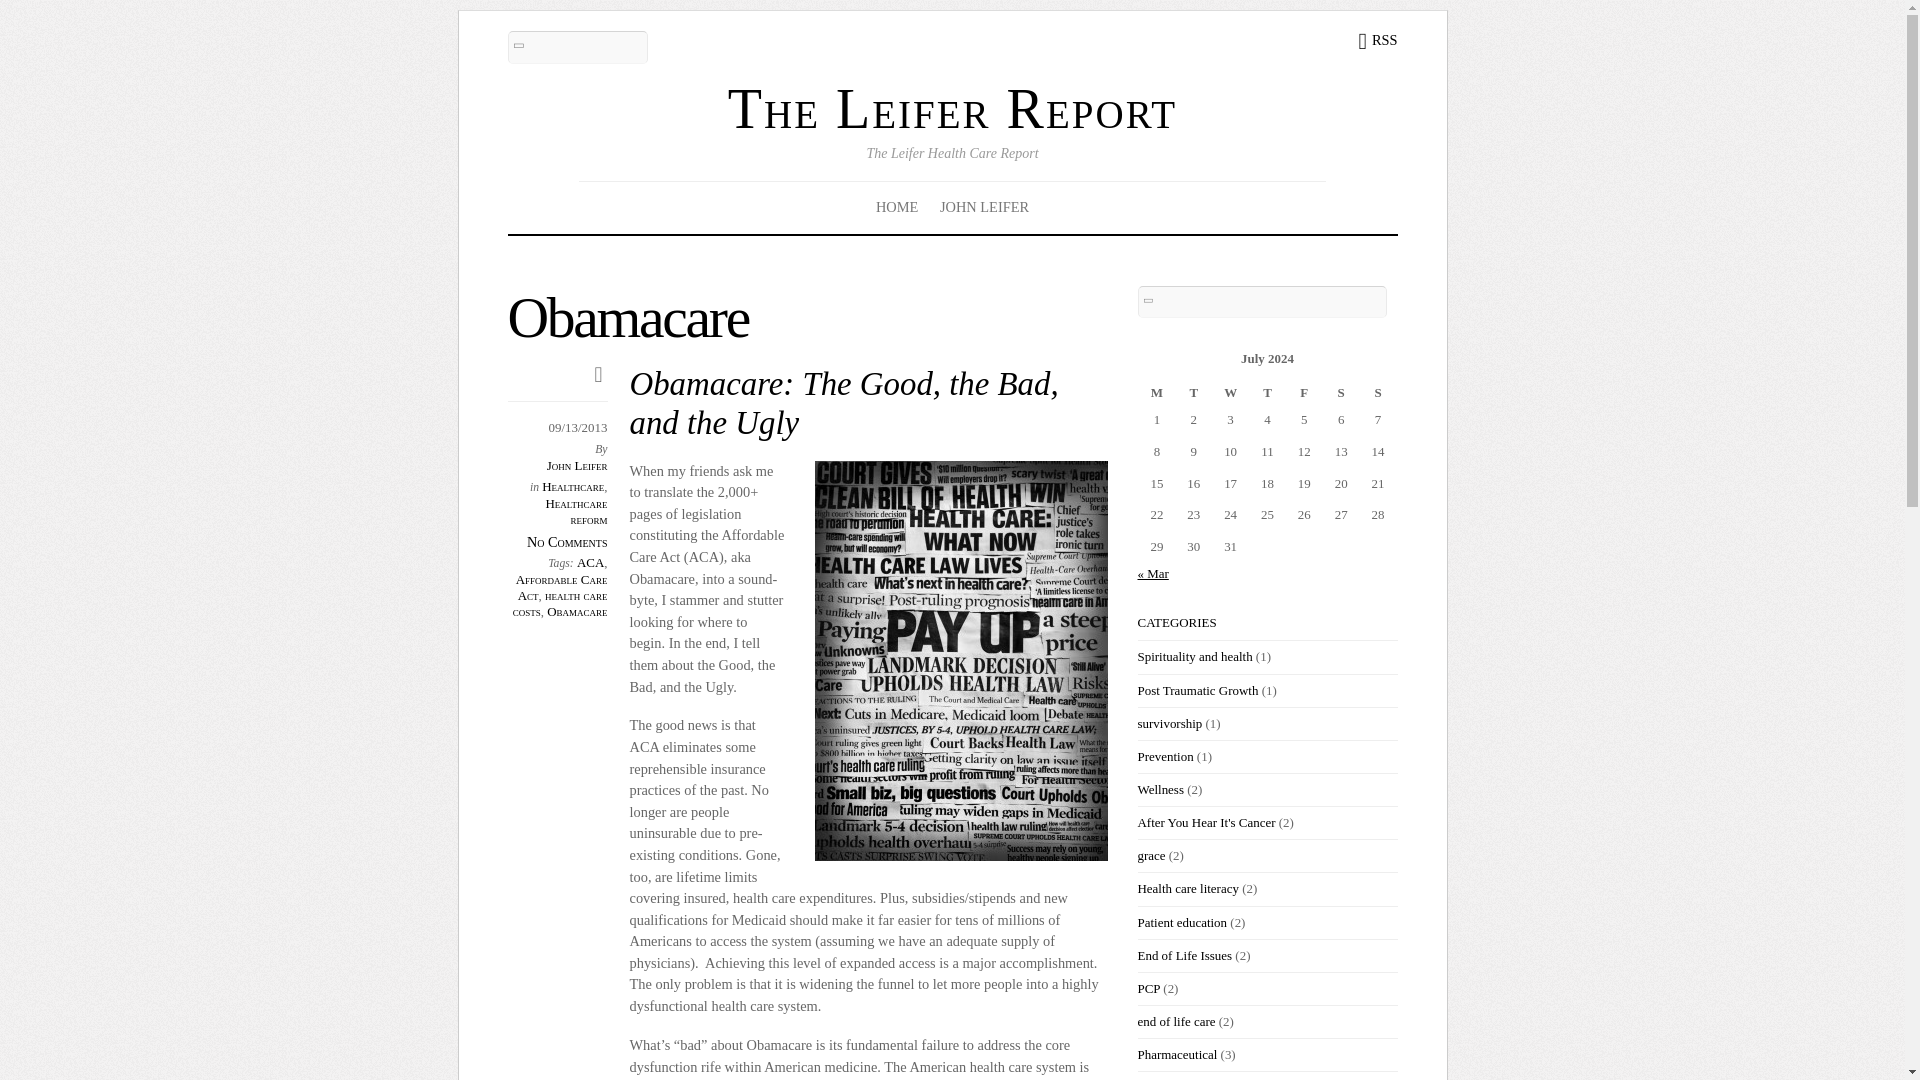  What do you see at coordinates (1161, 789) in the screenshot?
I see `Wellness` at bounding box center [1161, 789].